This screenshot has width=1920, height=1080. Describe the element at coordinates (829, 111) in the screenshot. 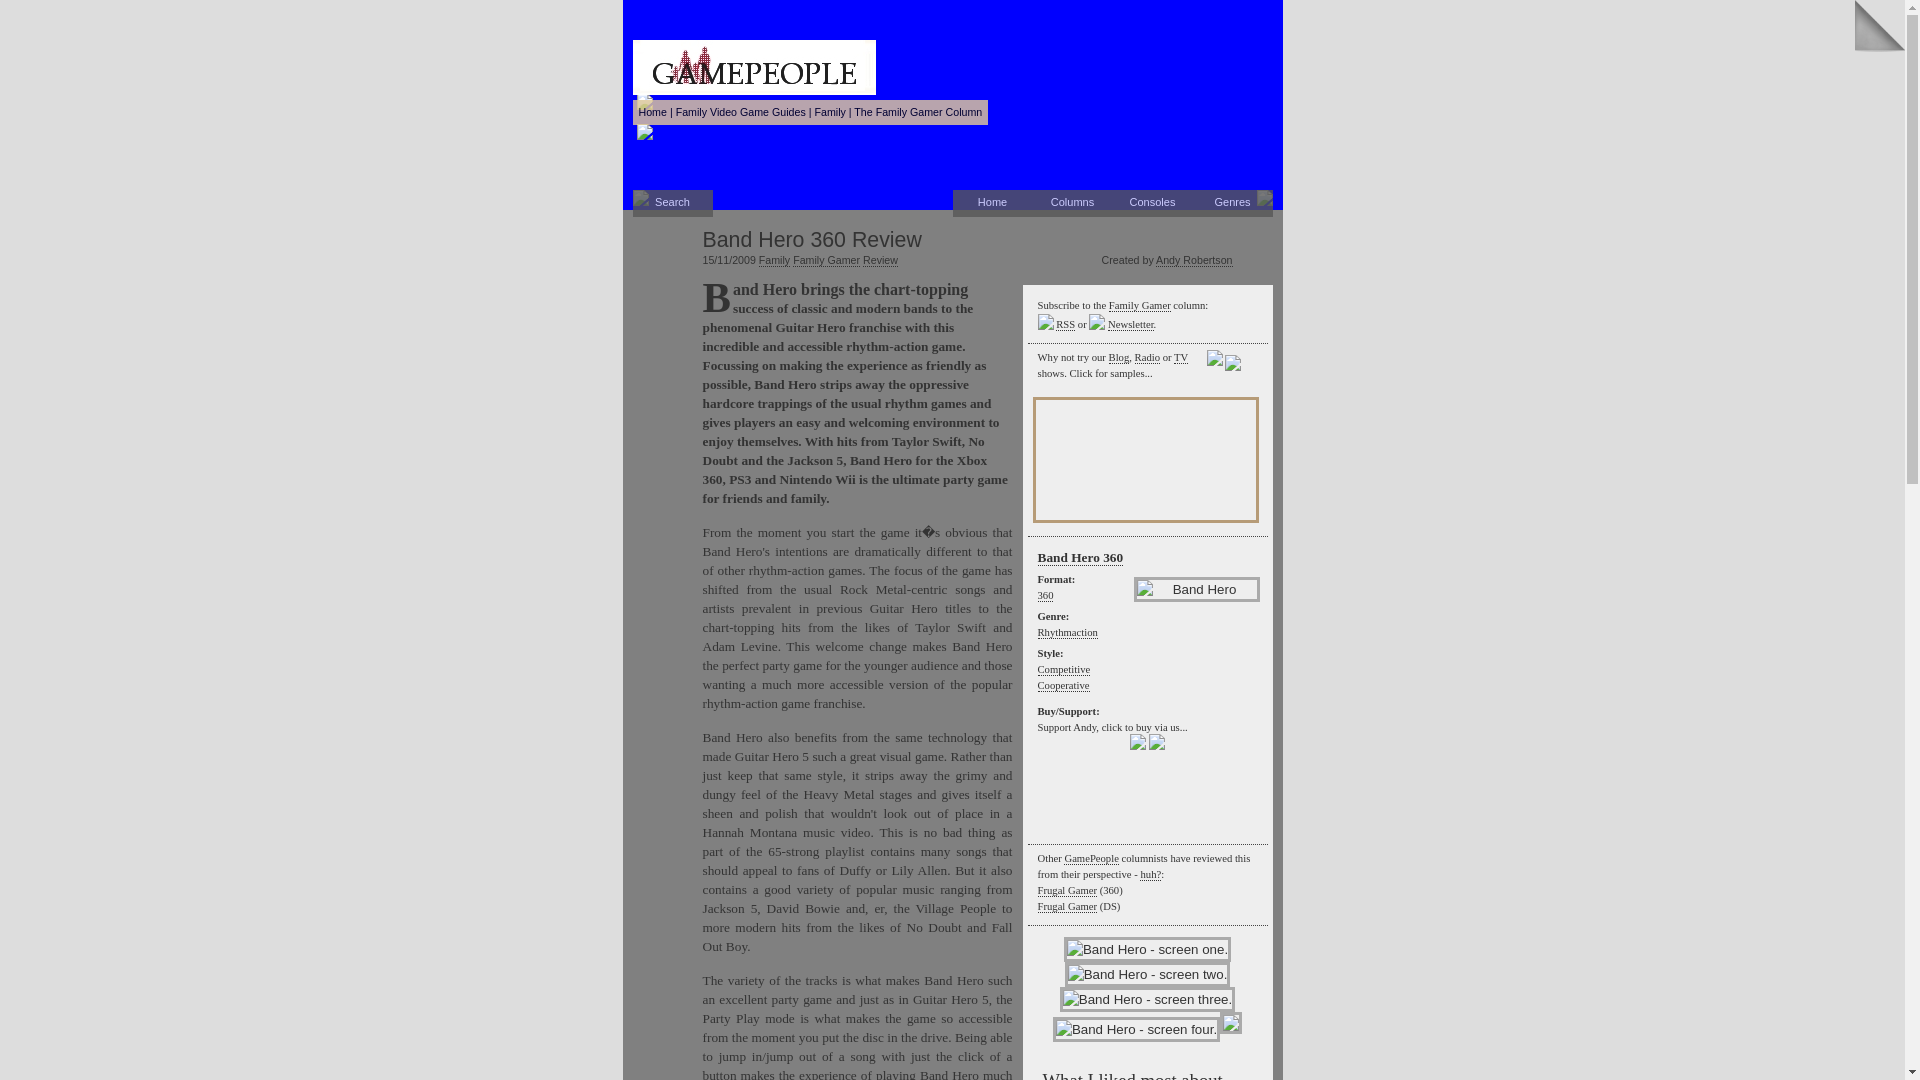

I see `Group` at that location.